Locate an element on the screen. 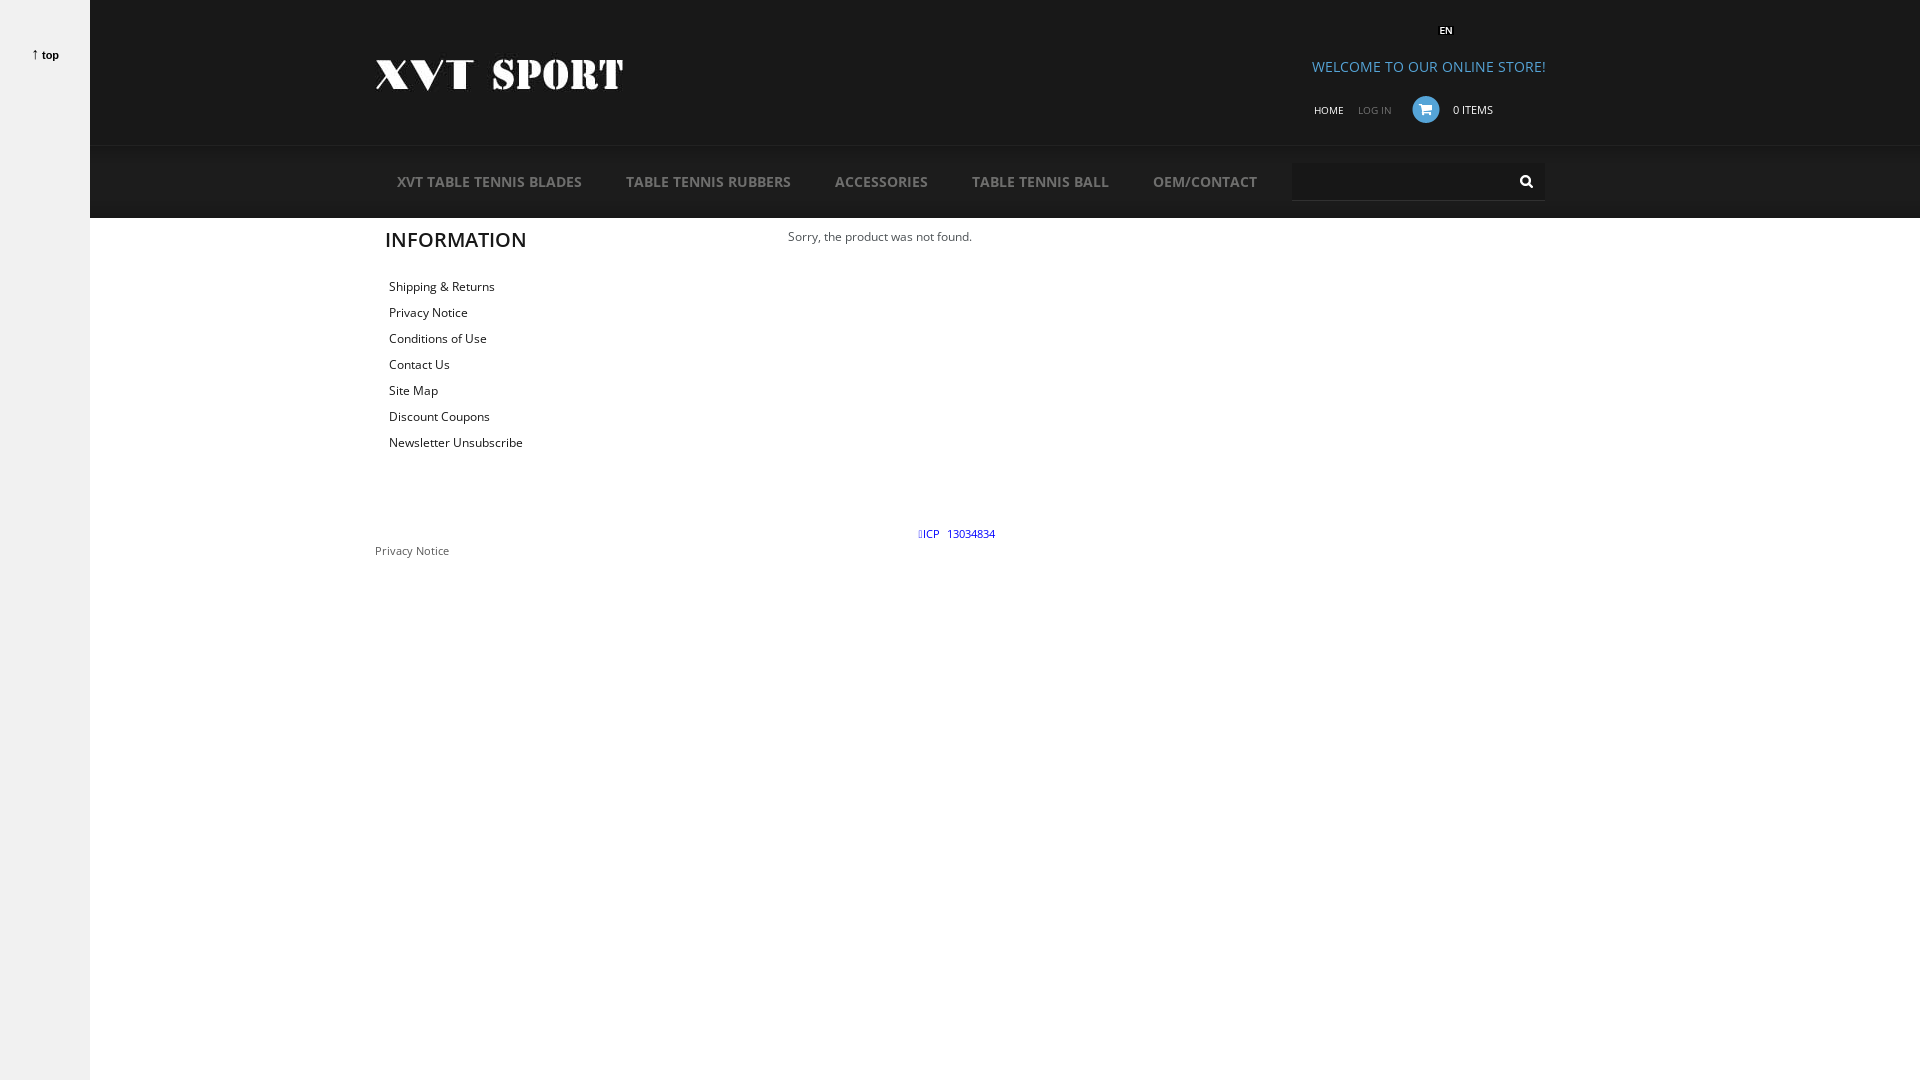 The image size is (1920, 1080).  English  is located at coordinates (1446, 30).